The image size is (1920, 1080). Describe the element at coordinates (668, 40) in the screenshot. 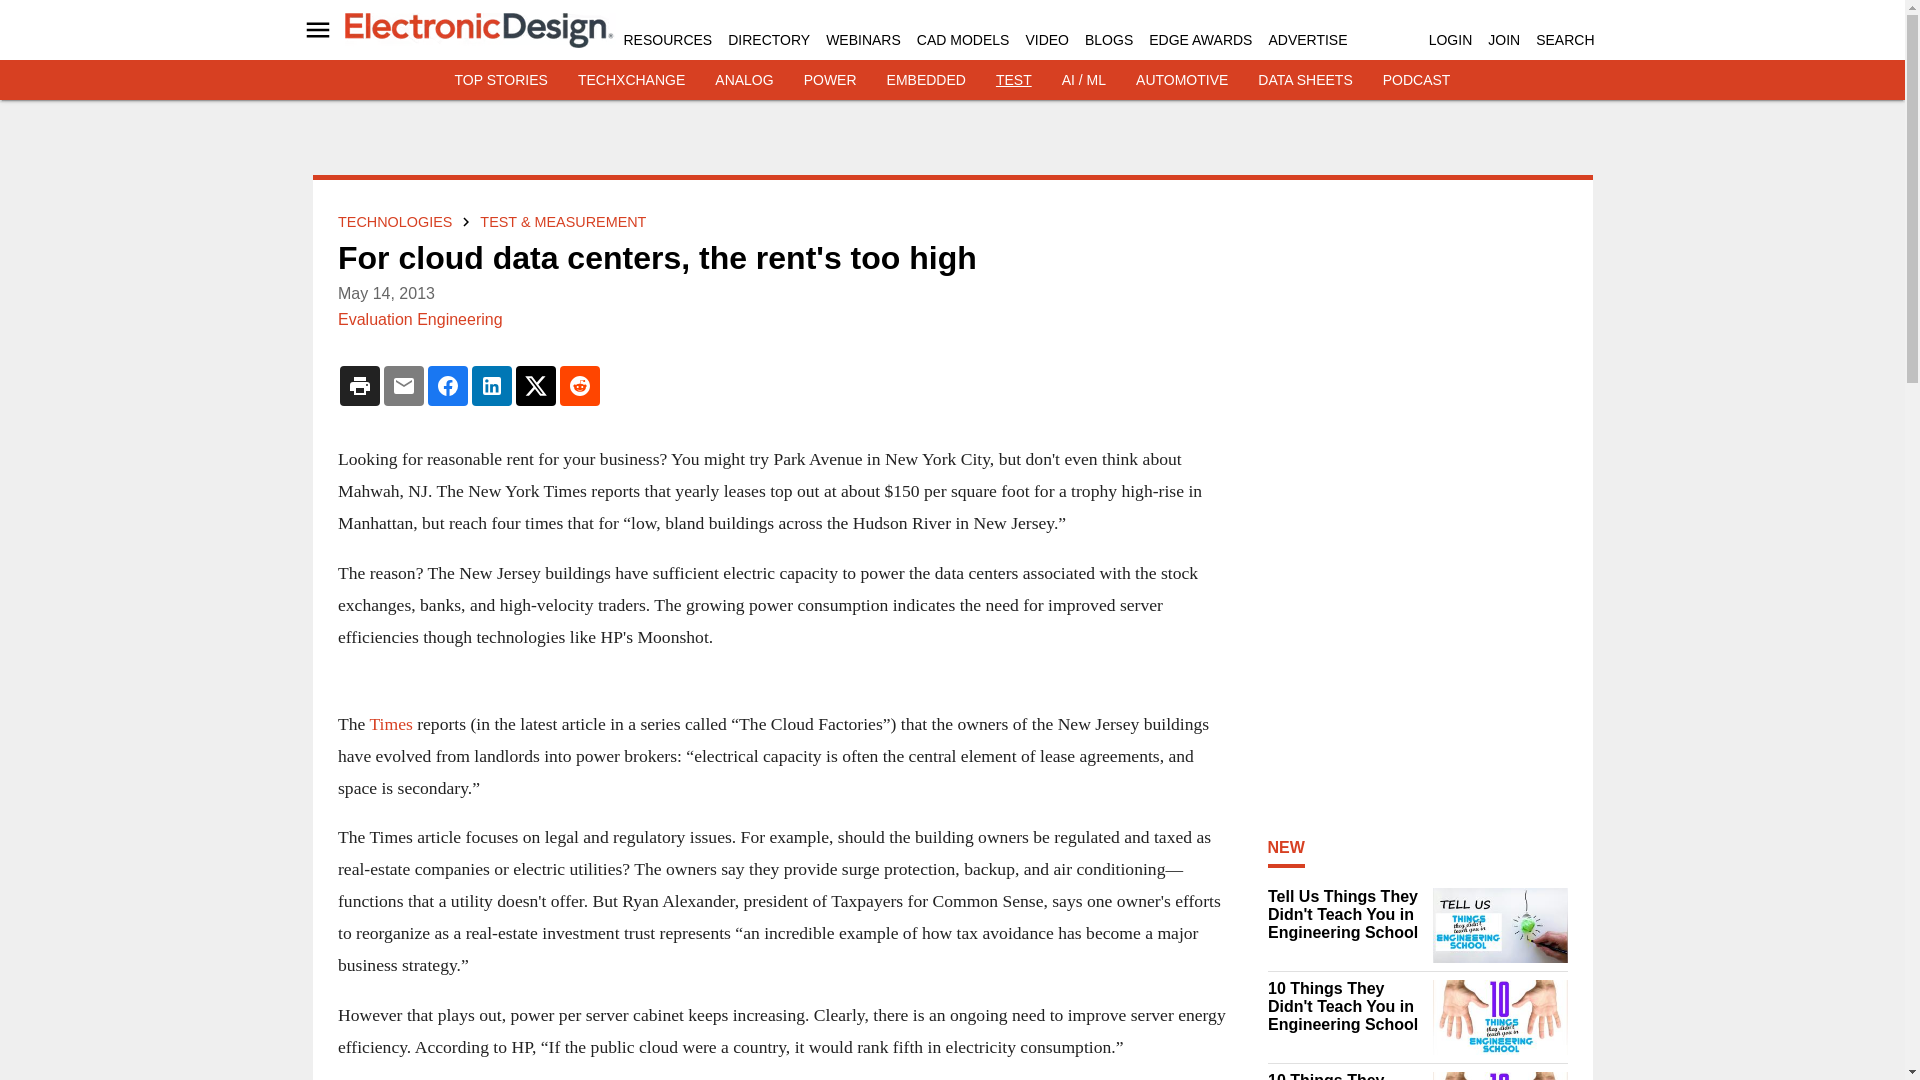

I see `RESOURCES` at that location.